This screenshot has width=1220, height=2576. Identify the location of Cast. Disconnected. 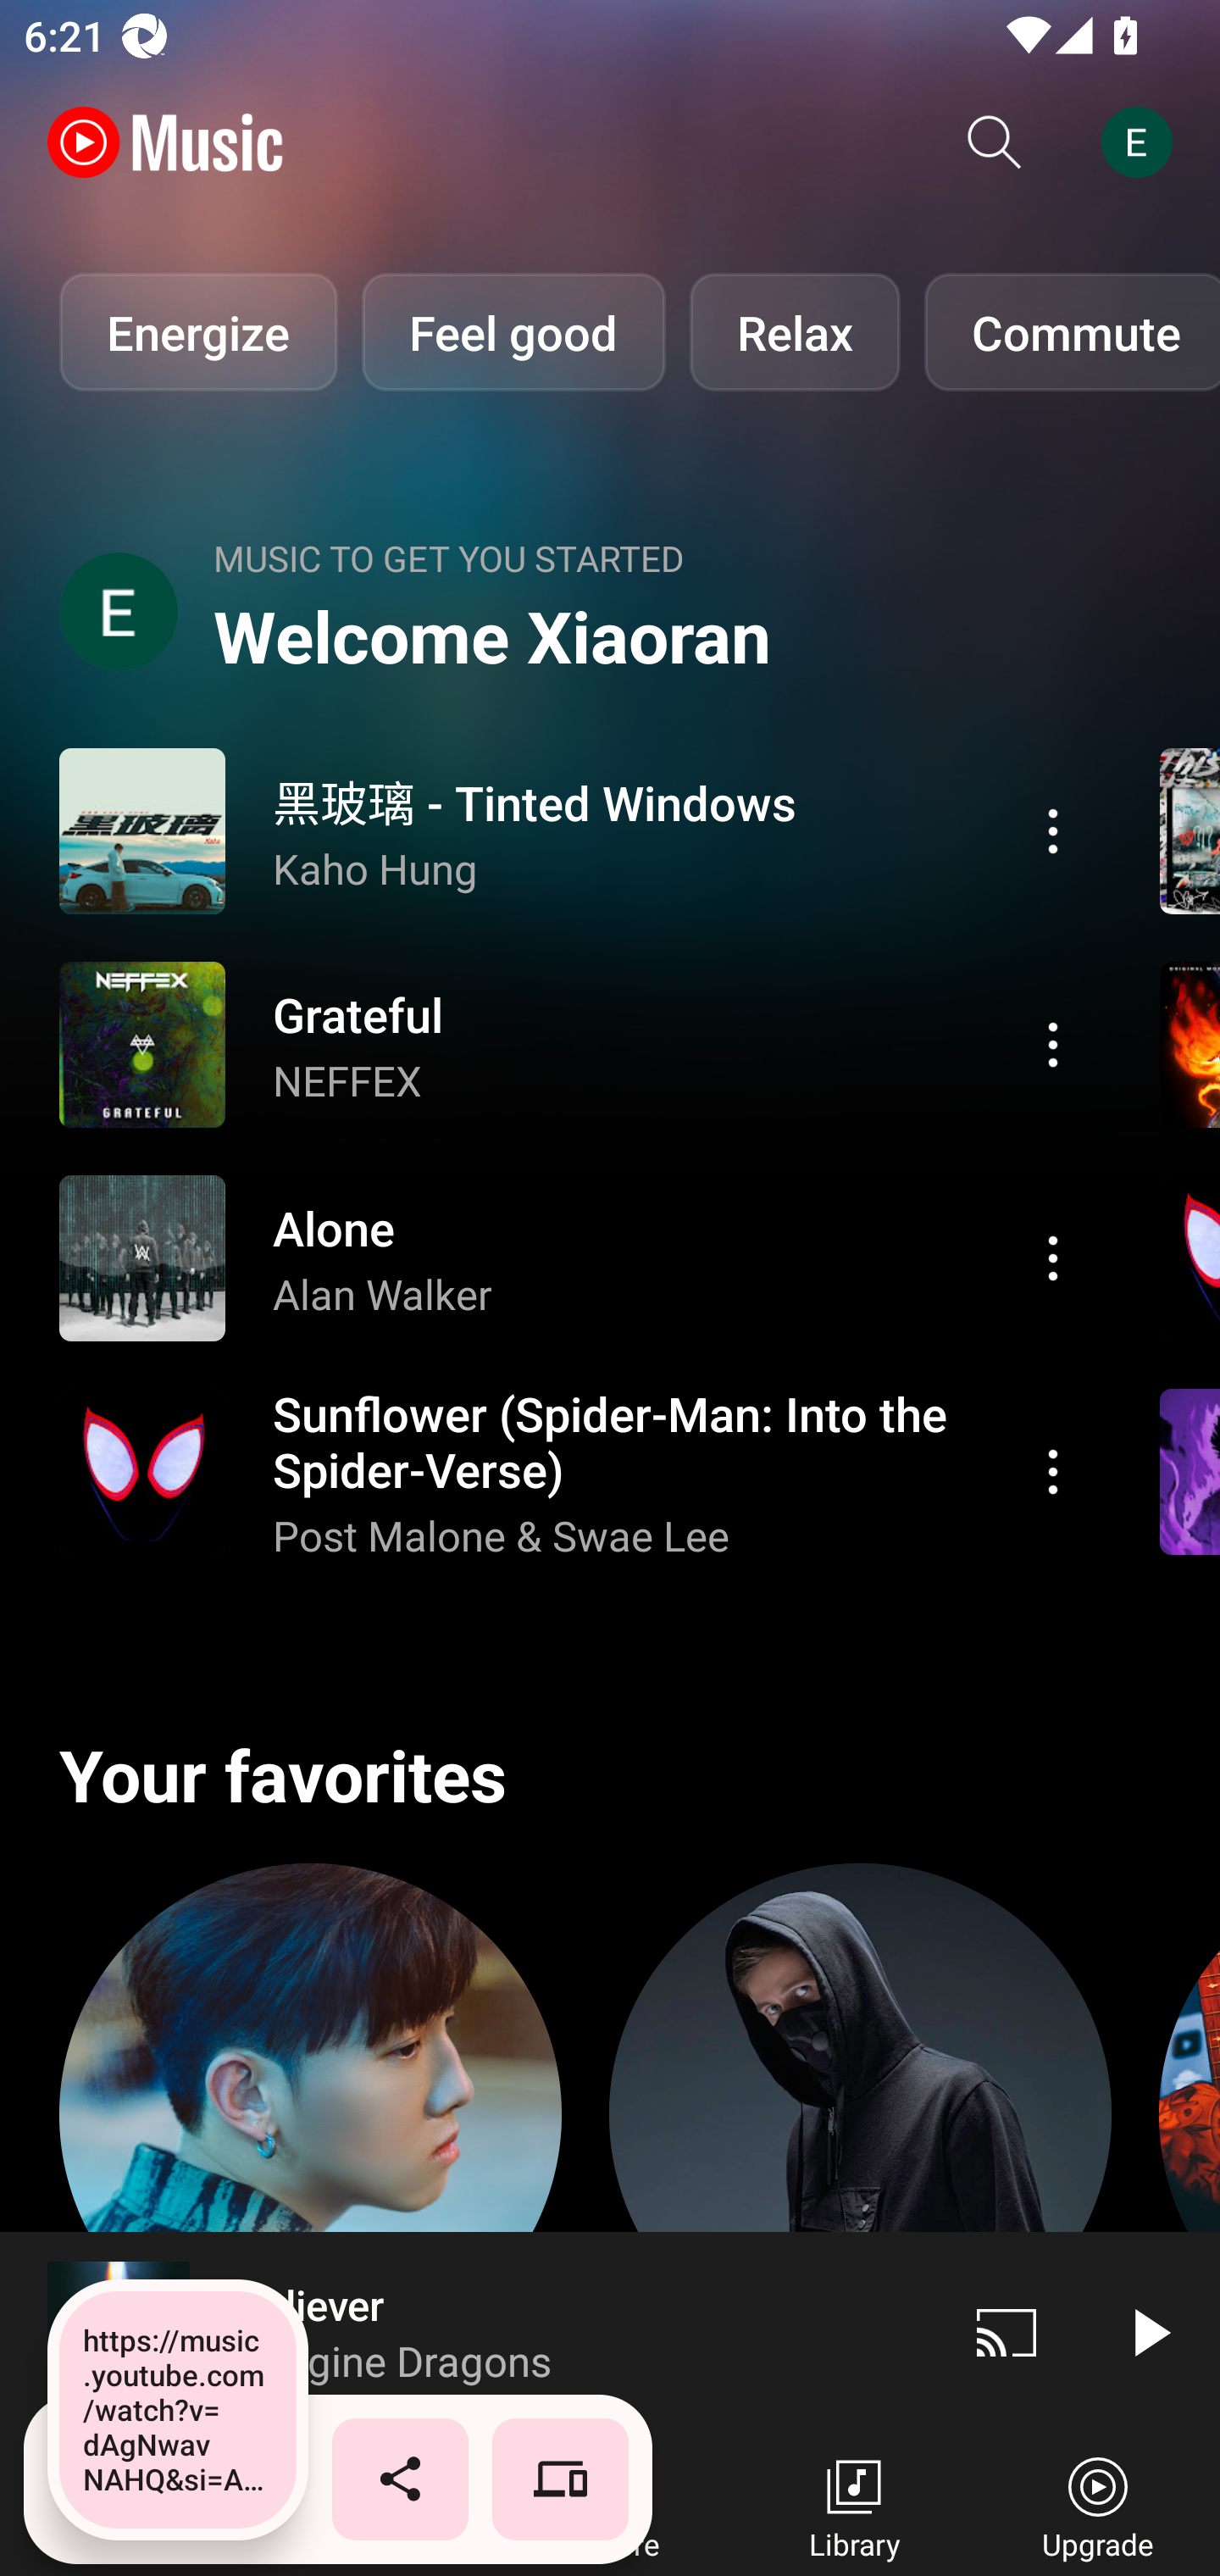
(1006, 2332).